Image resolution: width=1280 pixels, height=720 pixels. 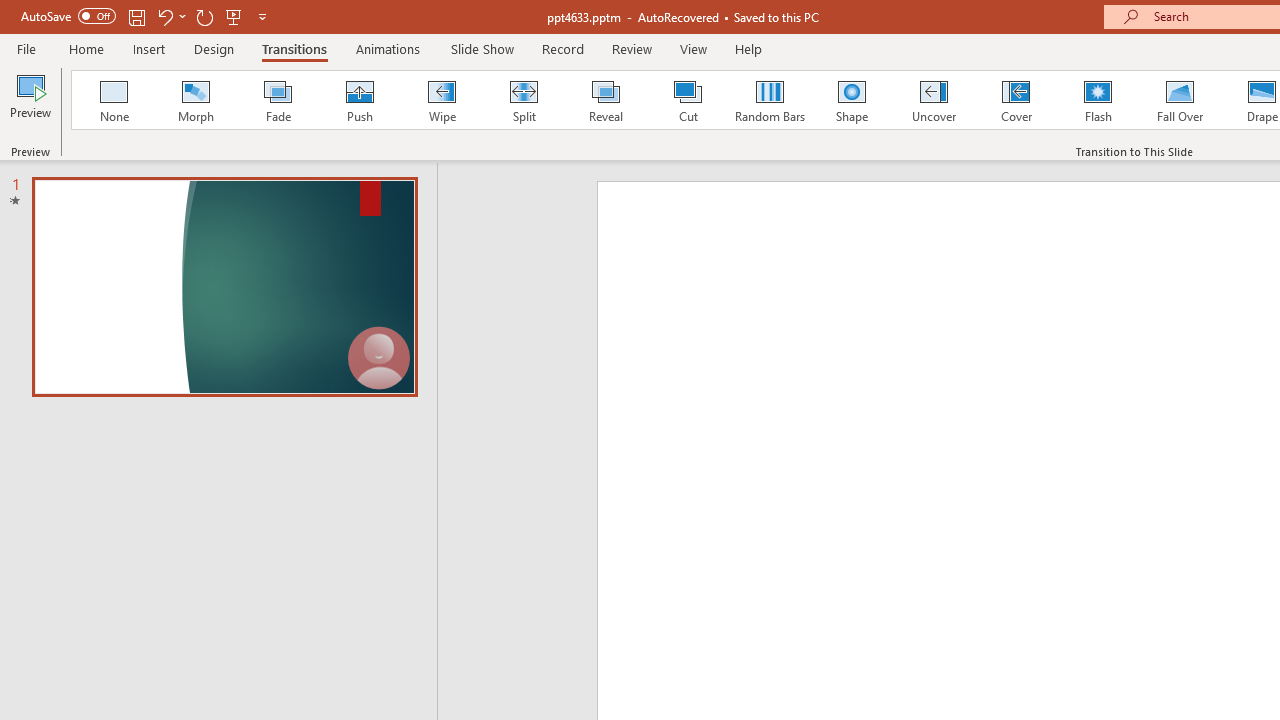 What do you see at coordinates (1016, 100) in the screenshot?
I see `Cover` at bounding box center [1016, 100].